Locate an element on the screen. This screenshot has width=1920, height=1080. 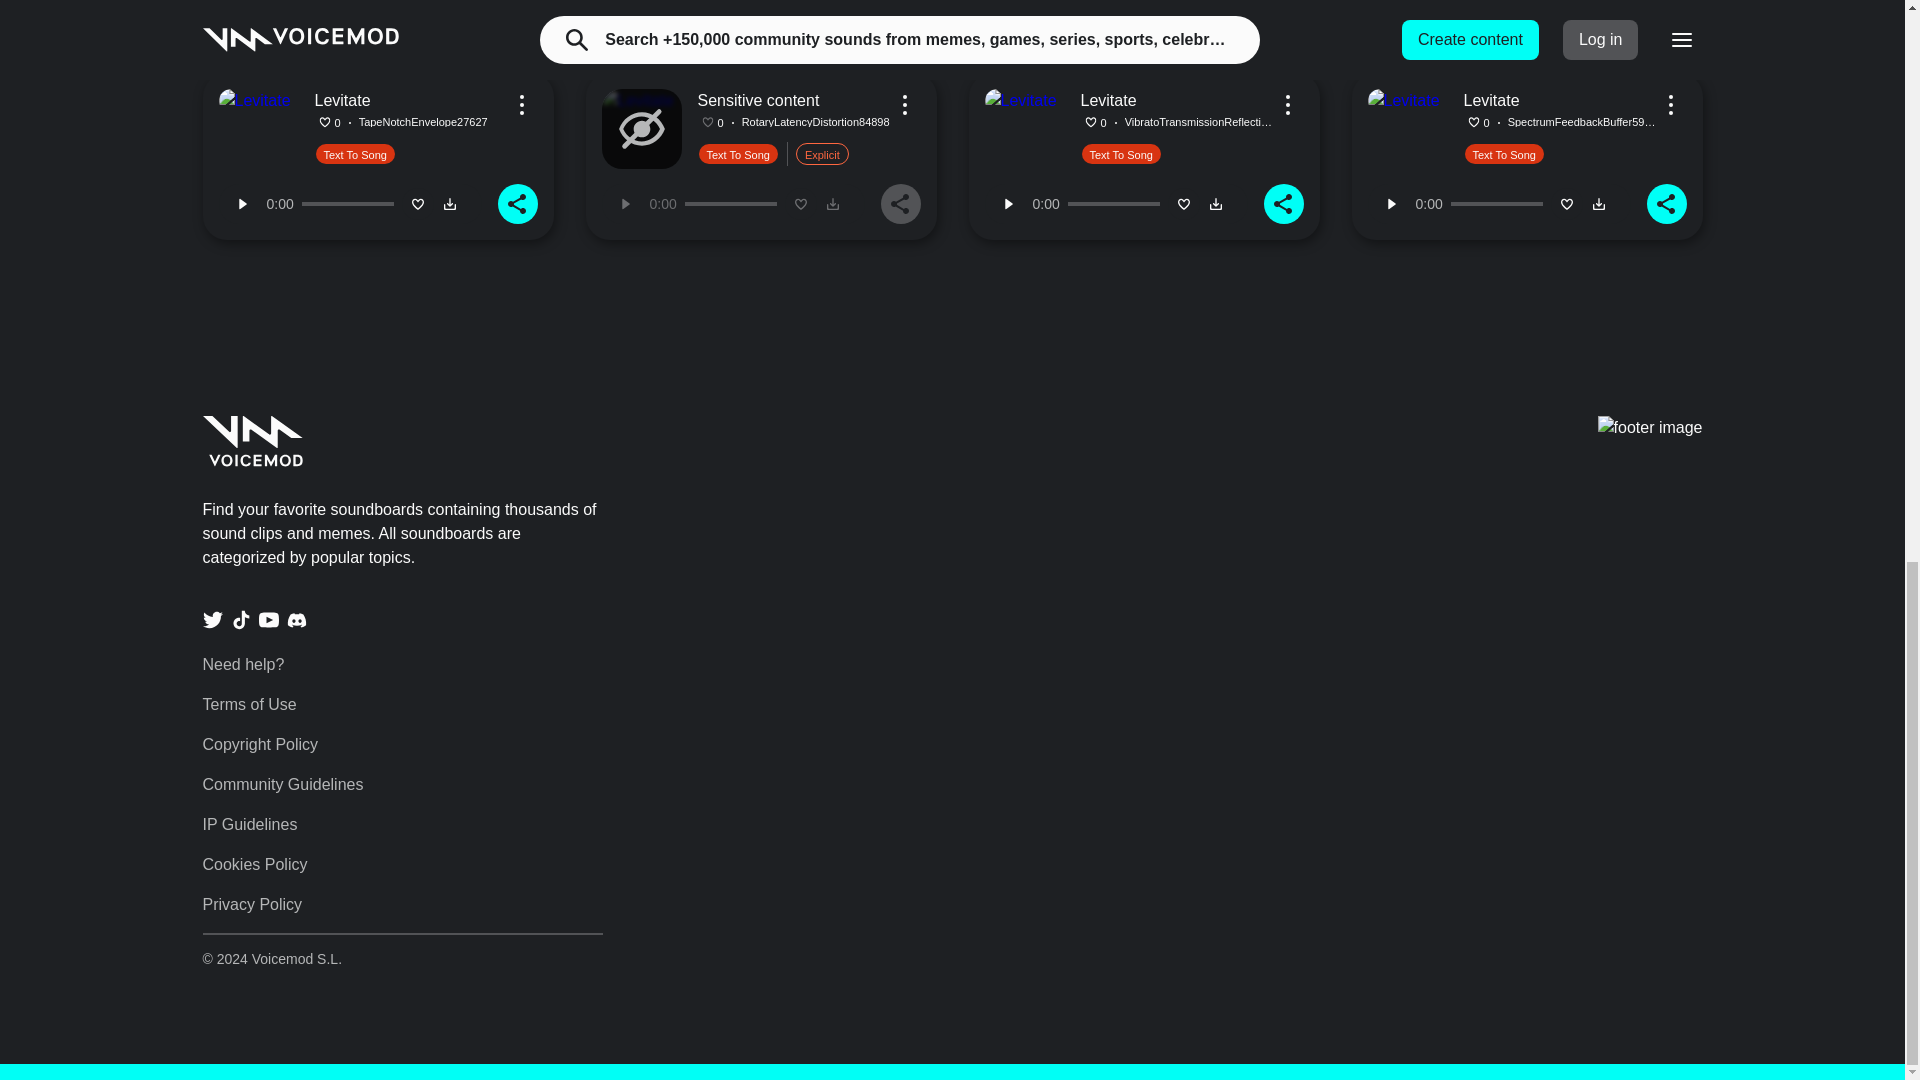
0 is located at coordinates (347, 12).